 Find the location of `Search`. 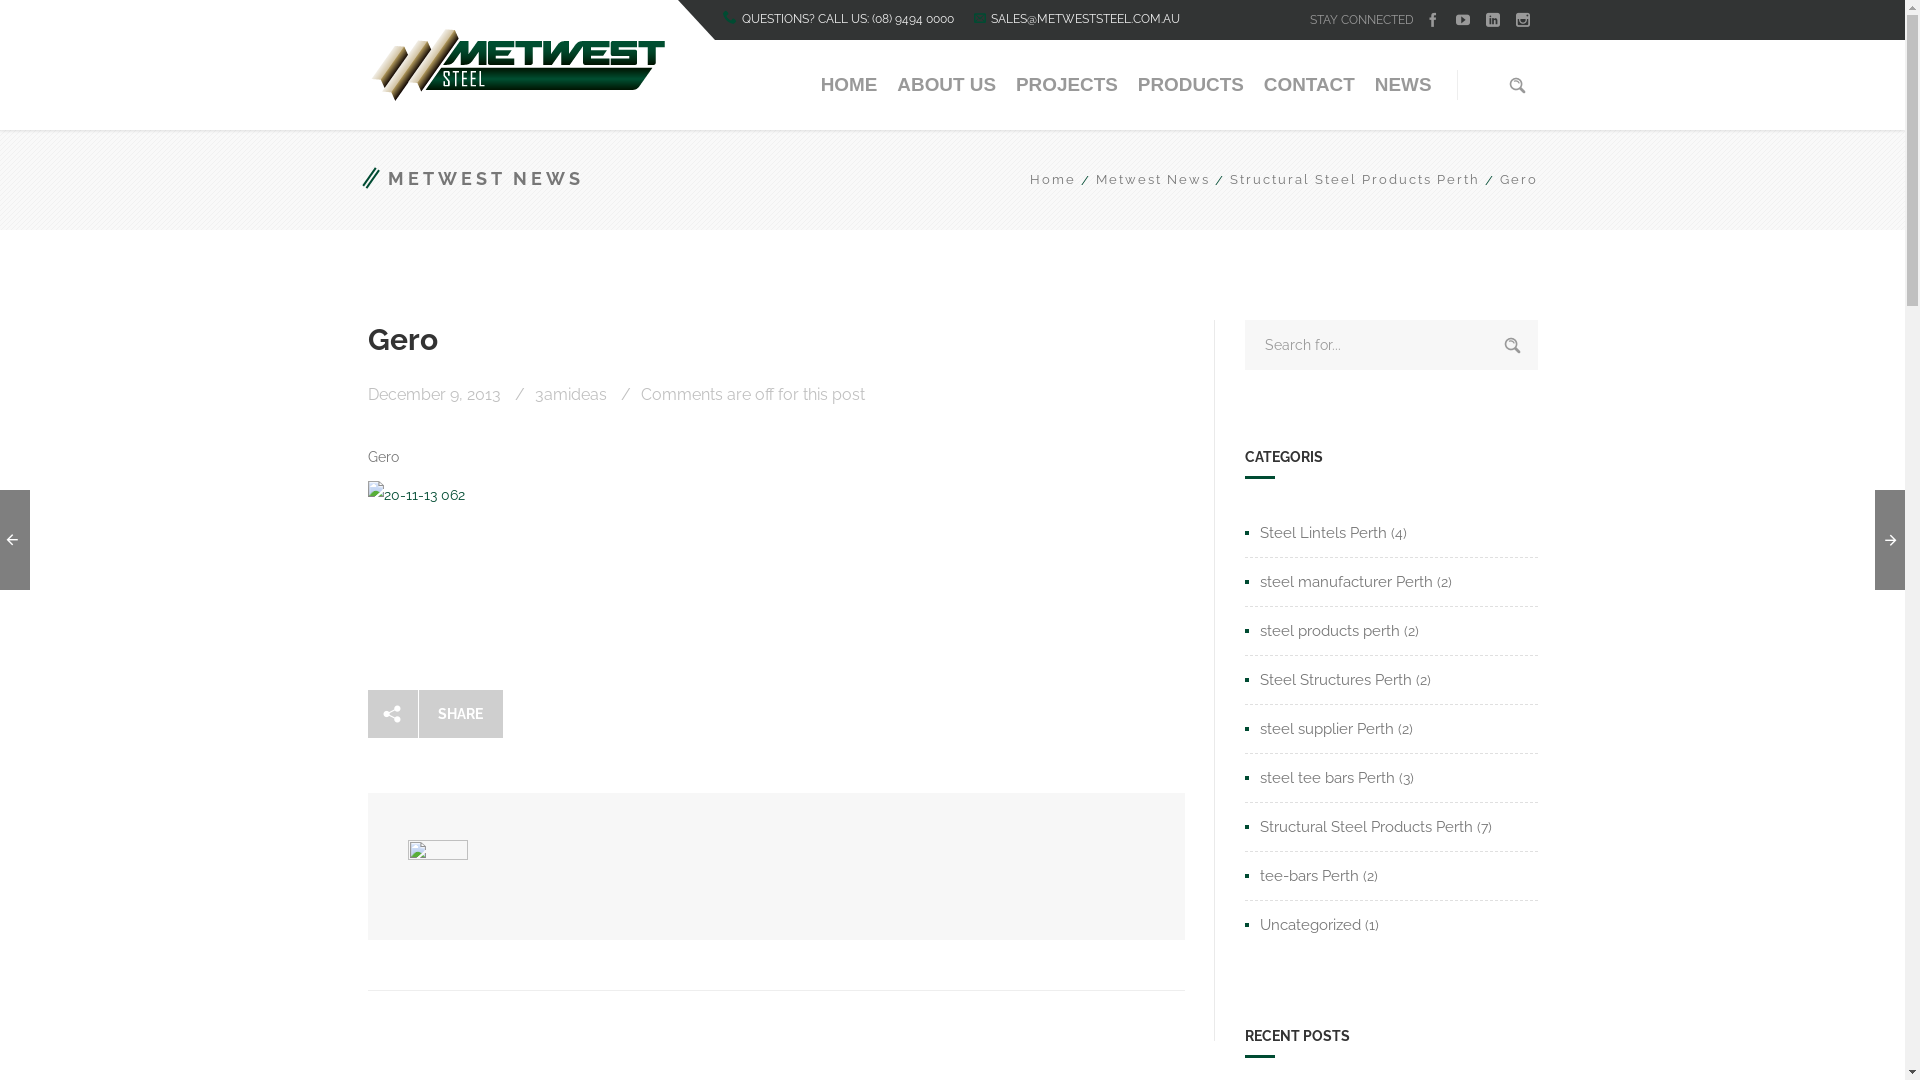

Search is located at coordinates (1513, 345).